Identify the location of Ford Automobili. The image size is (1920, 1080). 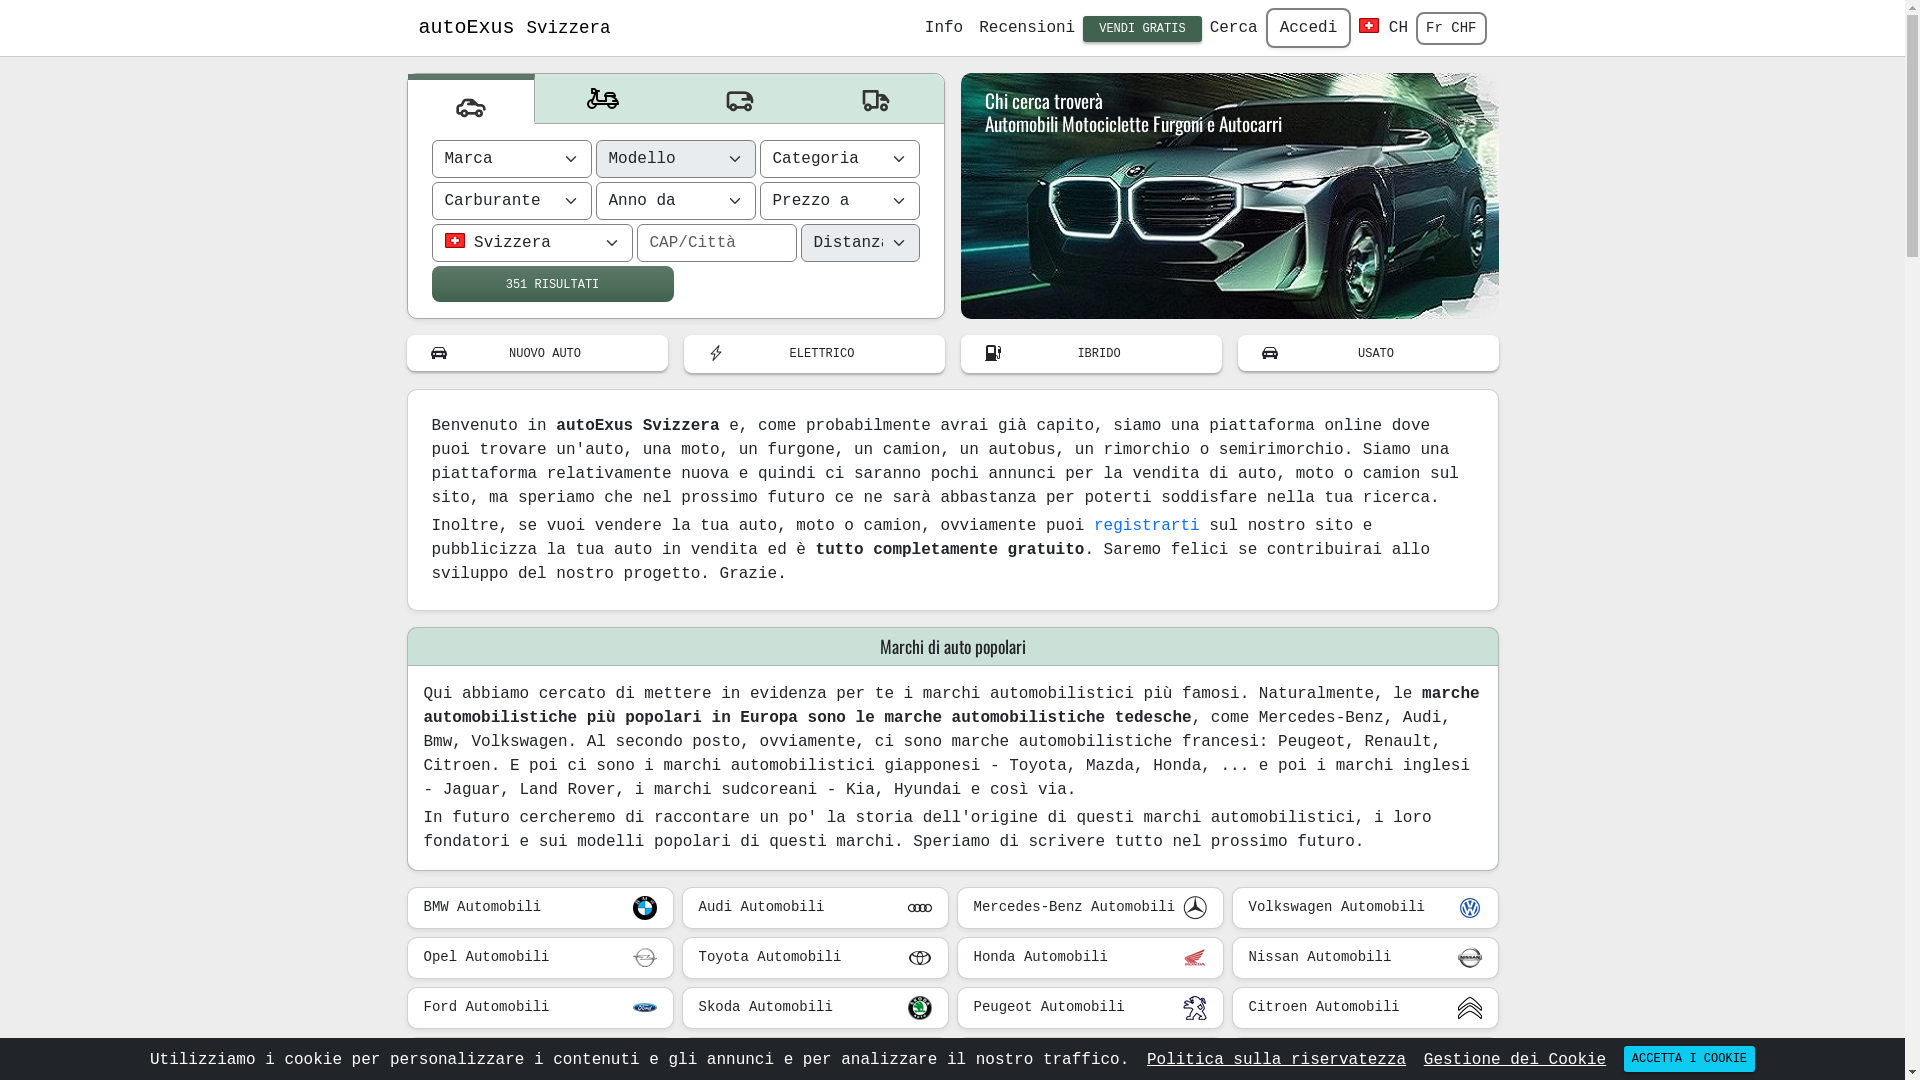
(540, 1008).